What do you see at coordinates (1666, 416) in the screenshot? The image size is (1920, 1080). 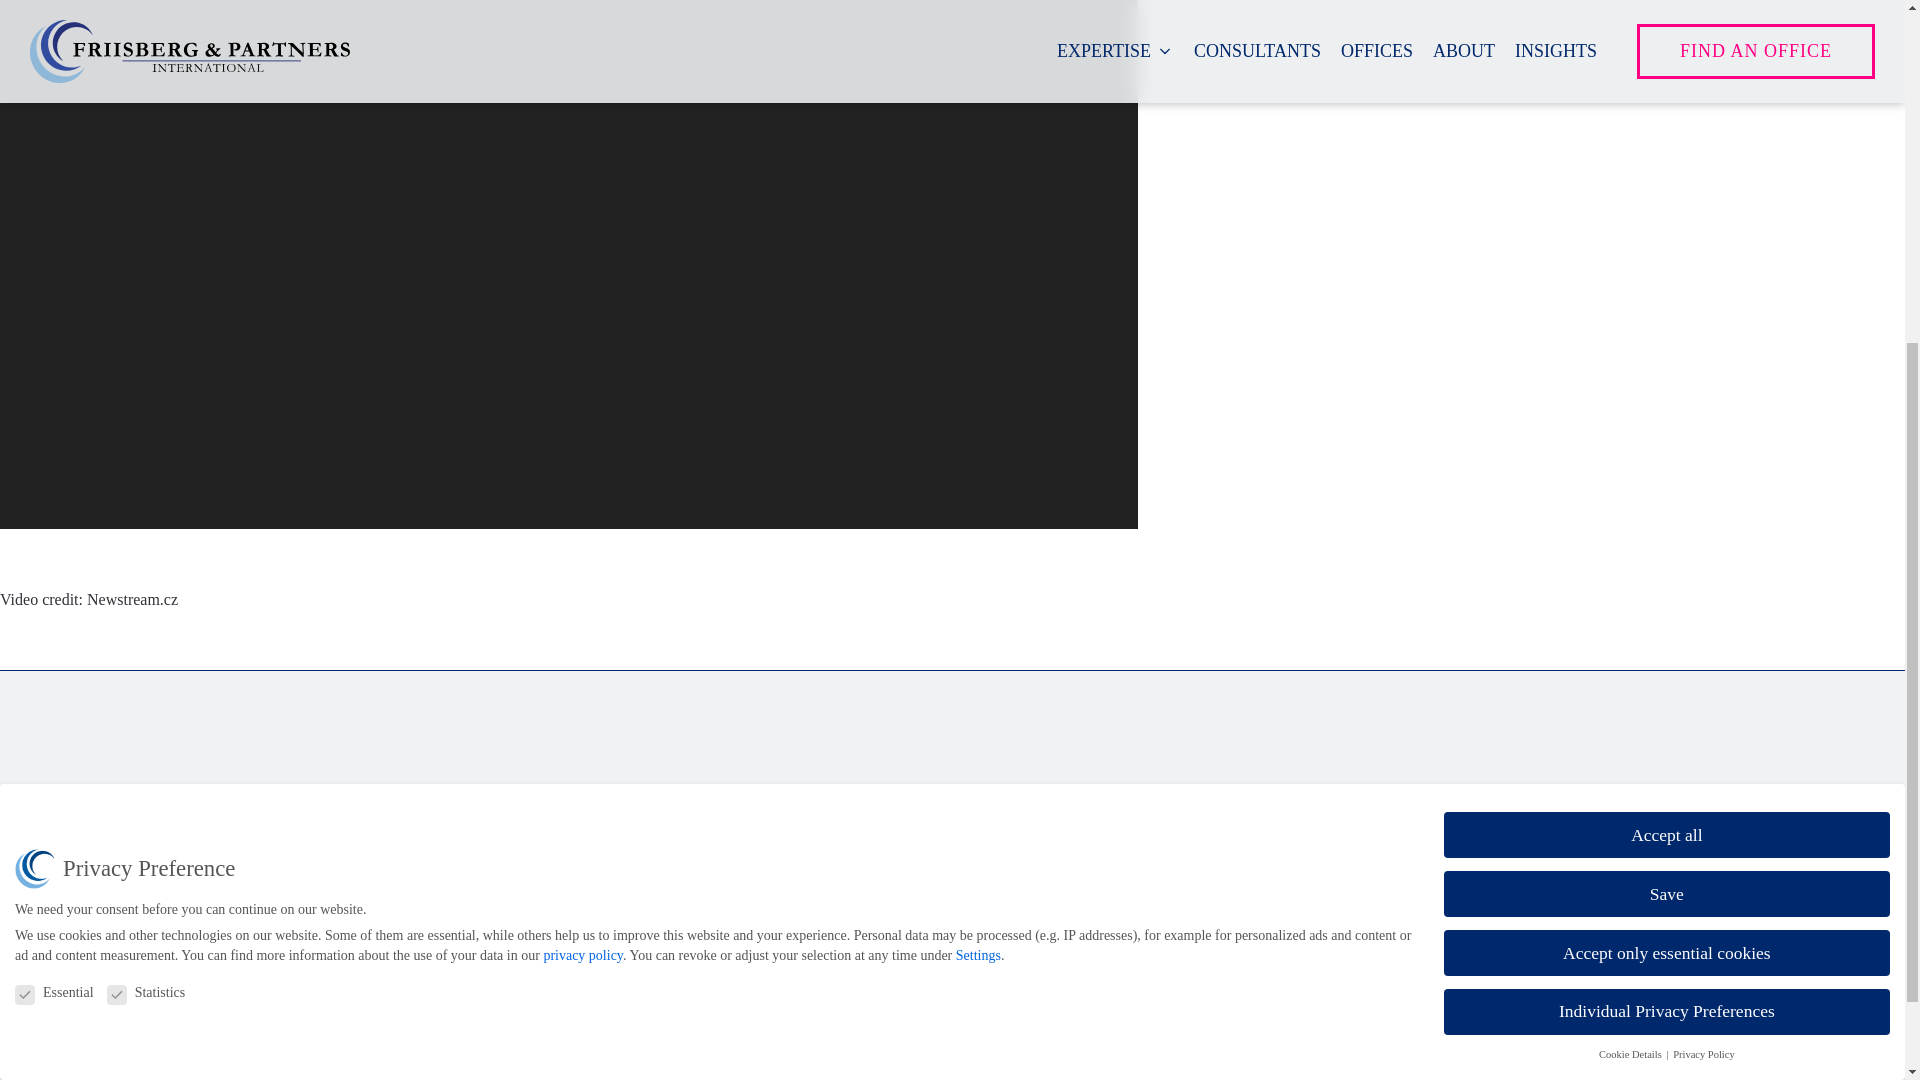 I see `Accept only essential cookies` at bounding box center [1666, 416].